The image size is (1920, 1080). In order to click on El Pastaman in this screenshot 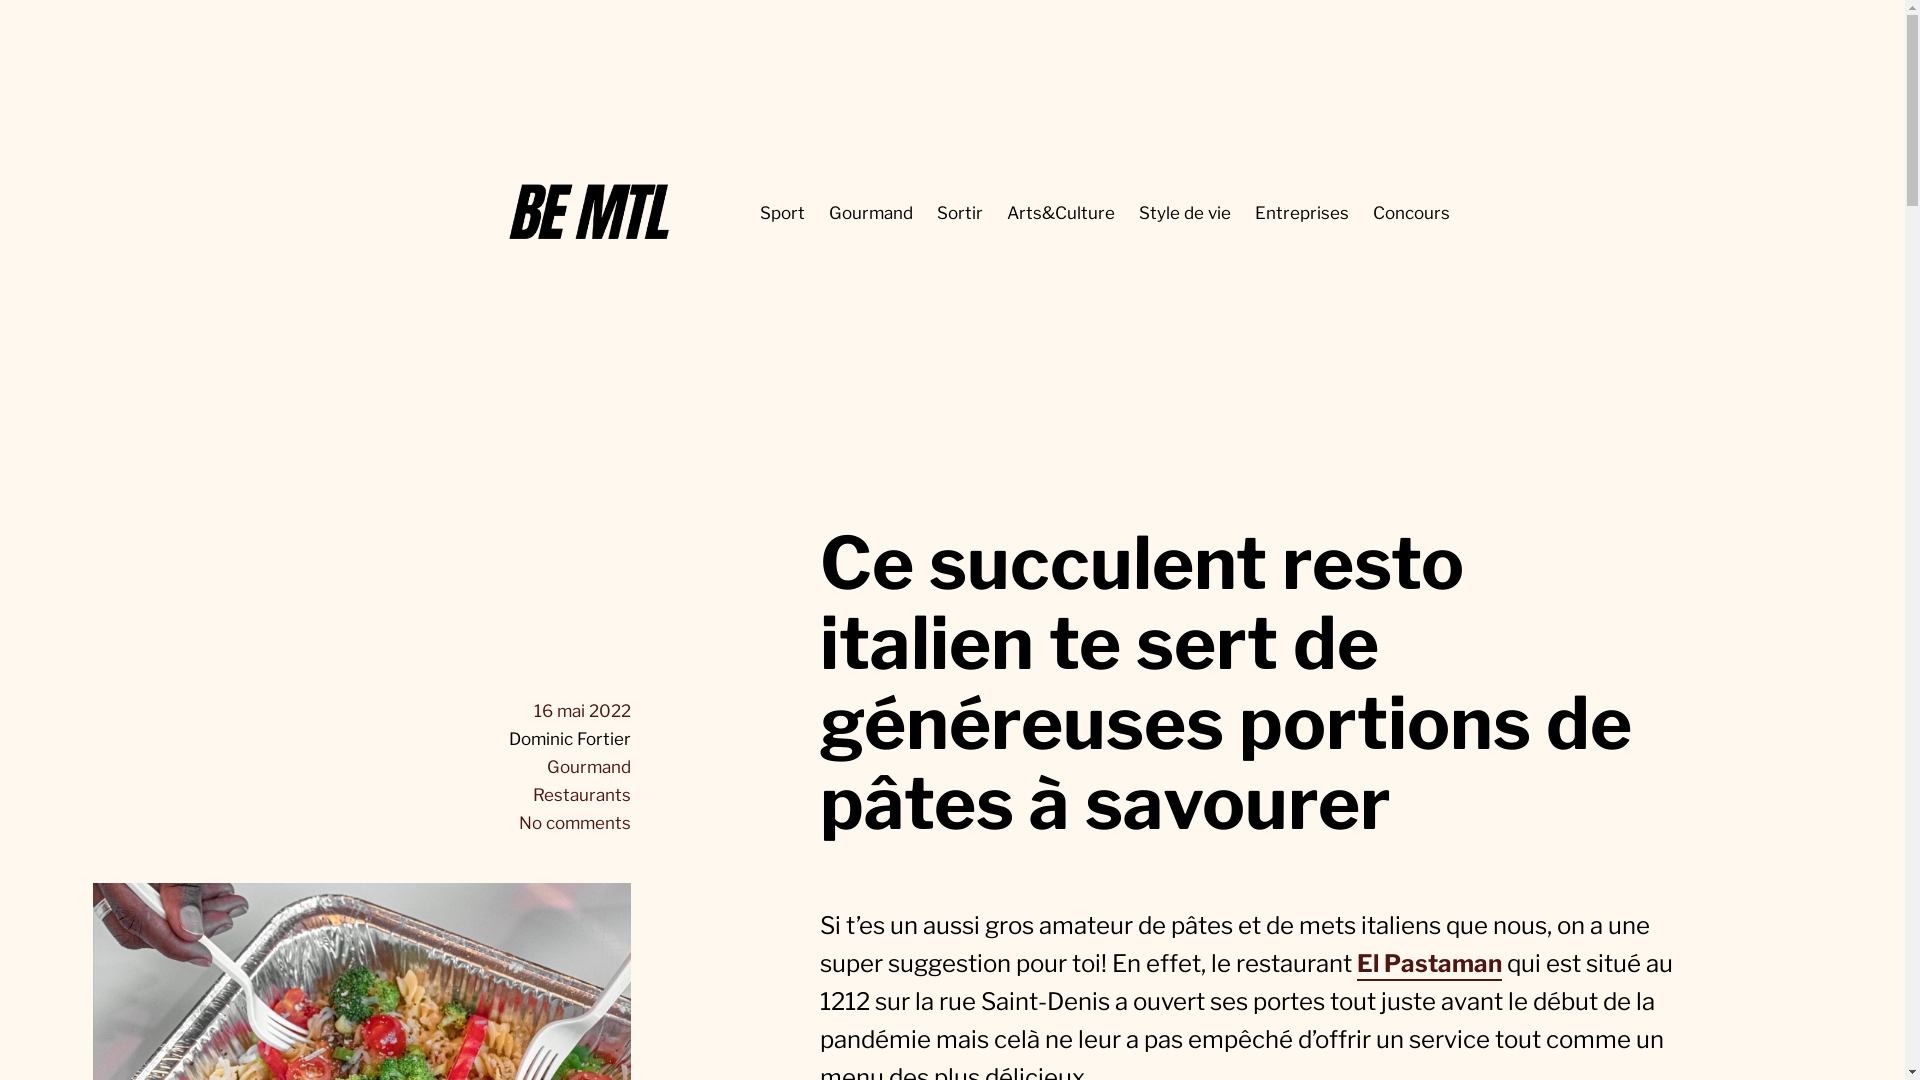, I will do `click(1430, 964)`.